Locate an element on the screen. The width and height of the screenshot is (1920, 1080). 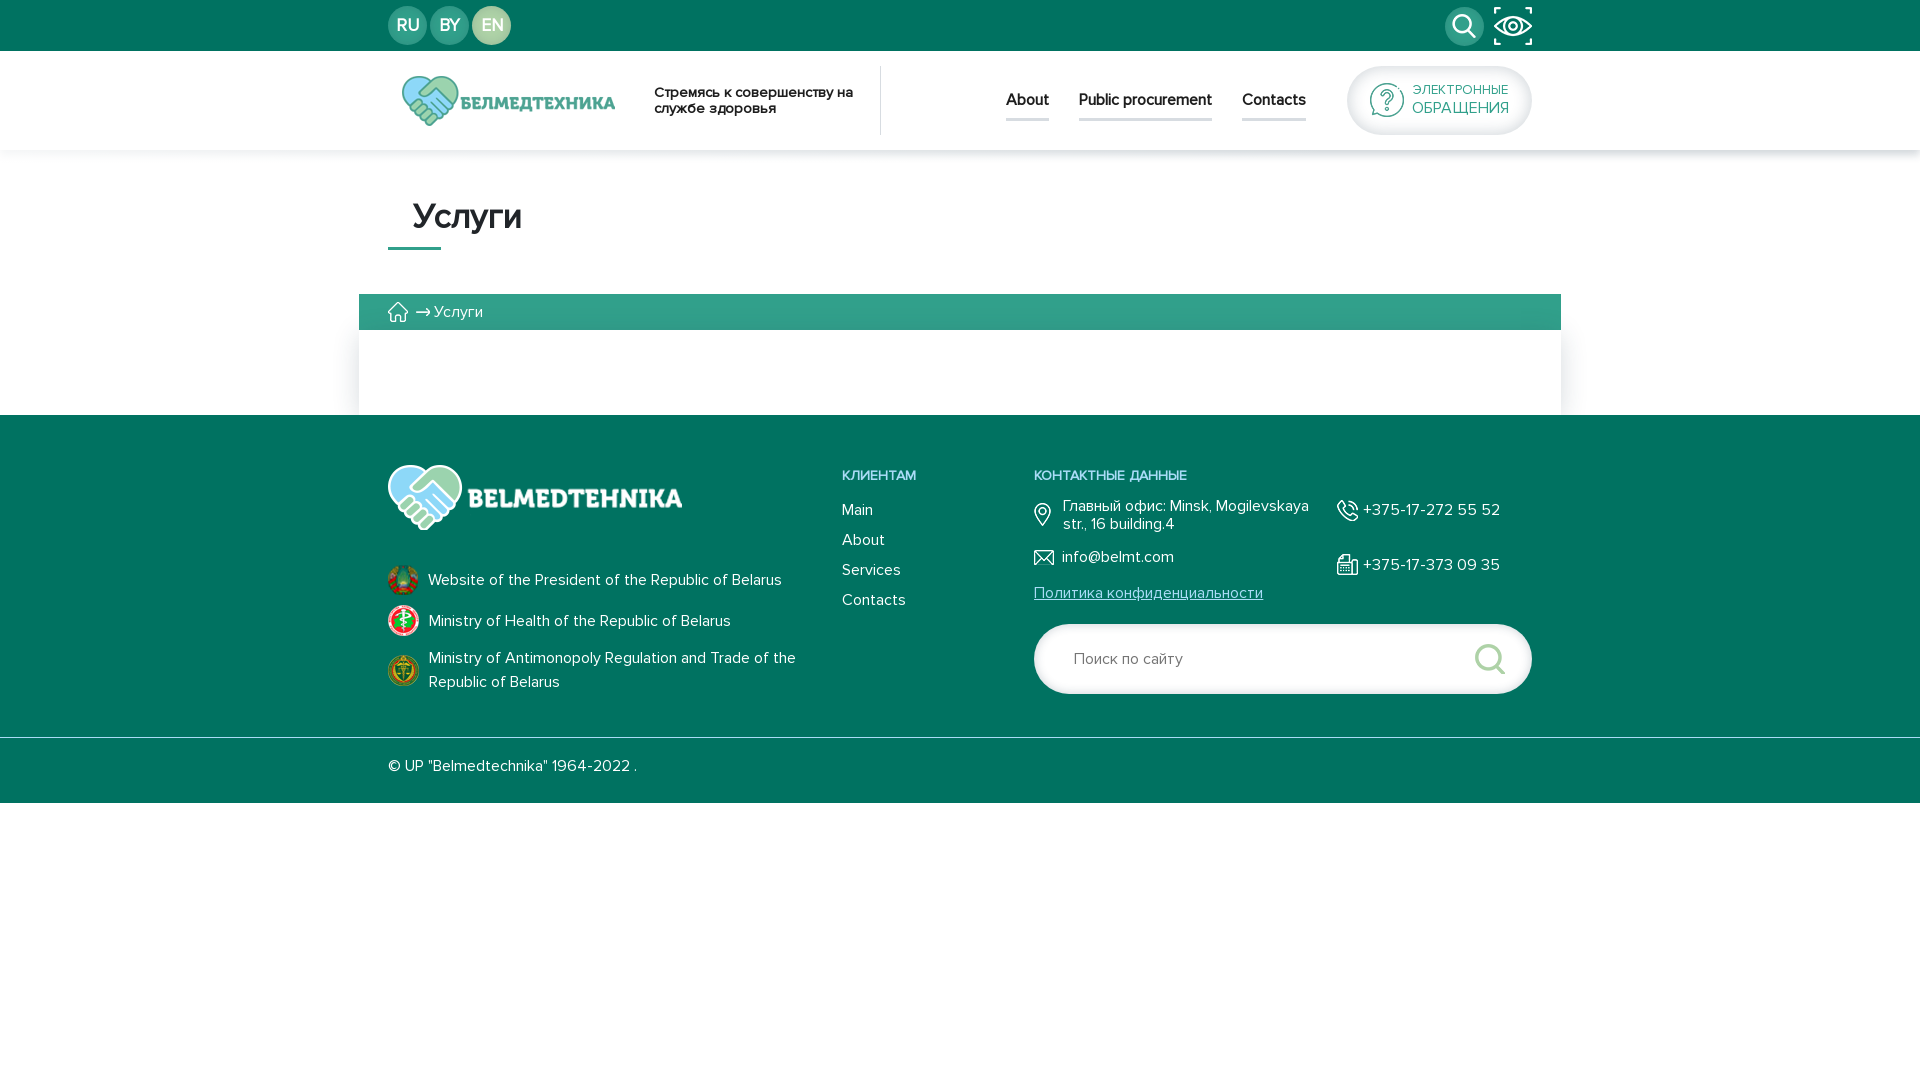
info@belmt.com is located at coordinates (1180, 557).